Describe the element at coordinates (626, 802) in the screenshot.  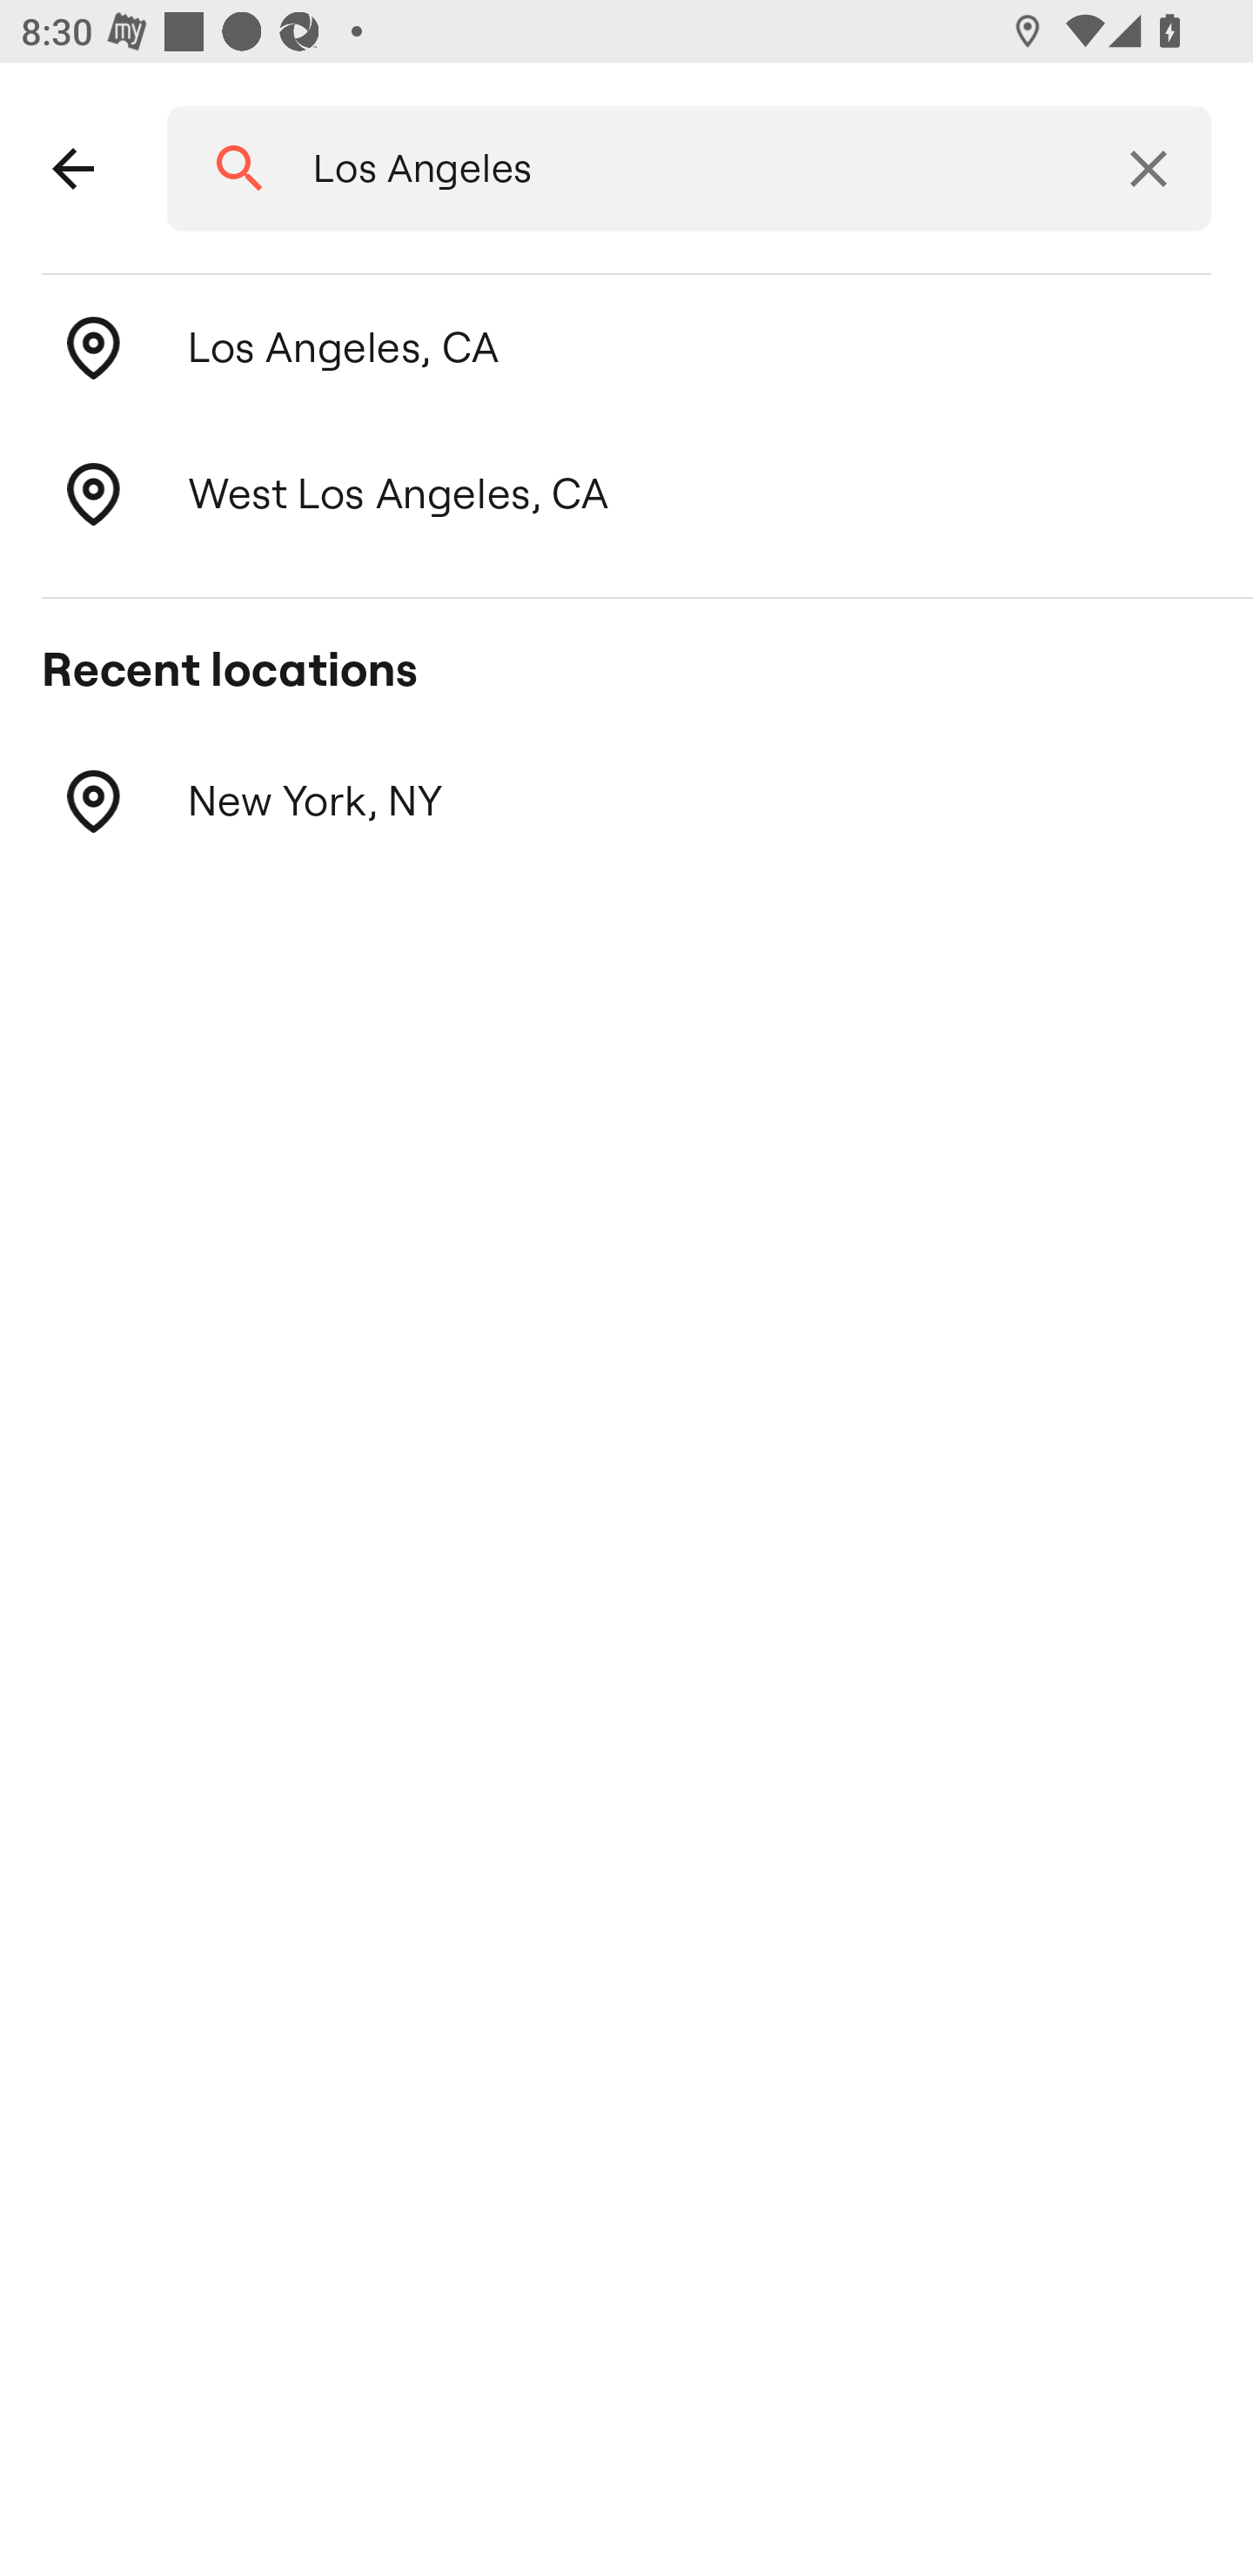
I see `New York, NY` at that location.